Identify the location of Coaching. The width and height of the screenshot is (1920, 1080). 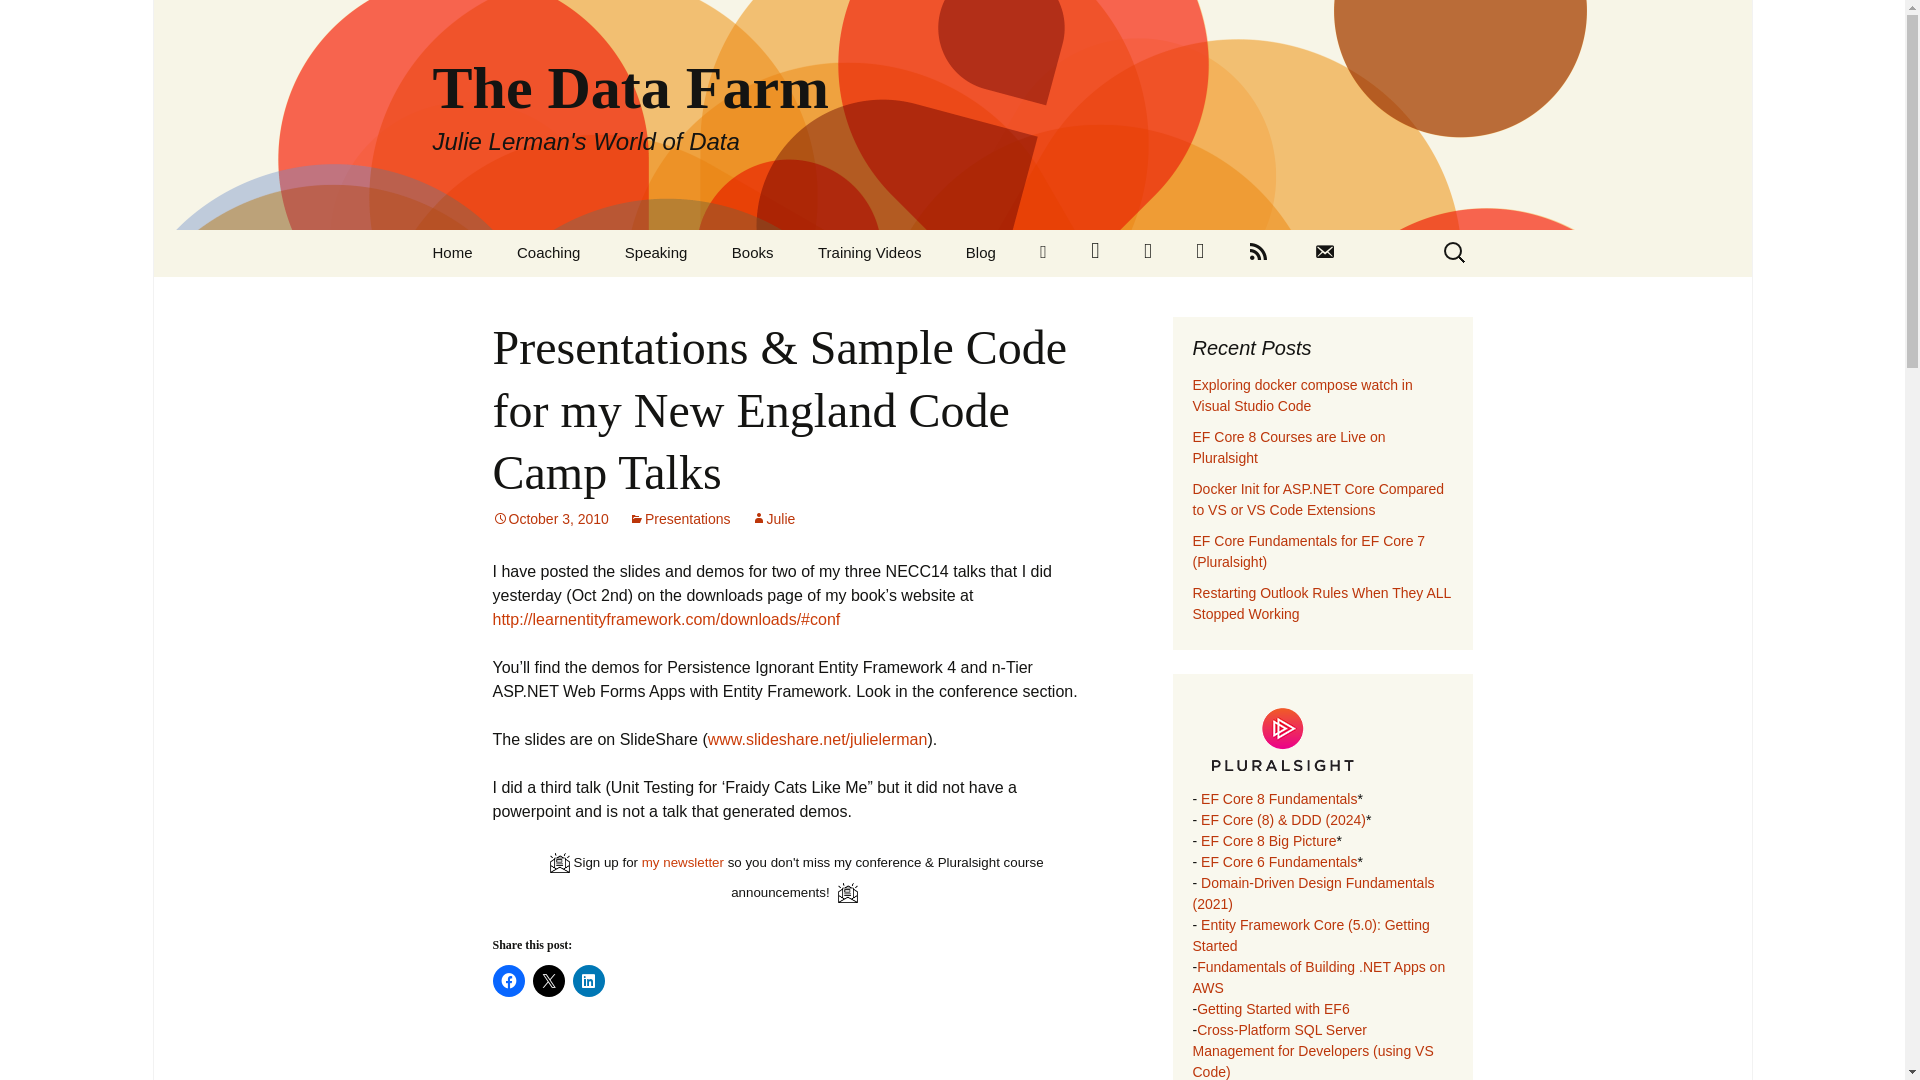
(548, 252).